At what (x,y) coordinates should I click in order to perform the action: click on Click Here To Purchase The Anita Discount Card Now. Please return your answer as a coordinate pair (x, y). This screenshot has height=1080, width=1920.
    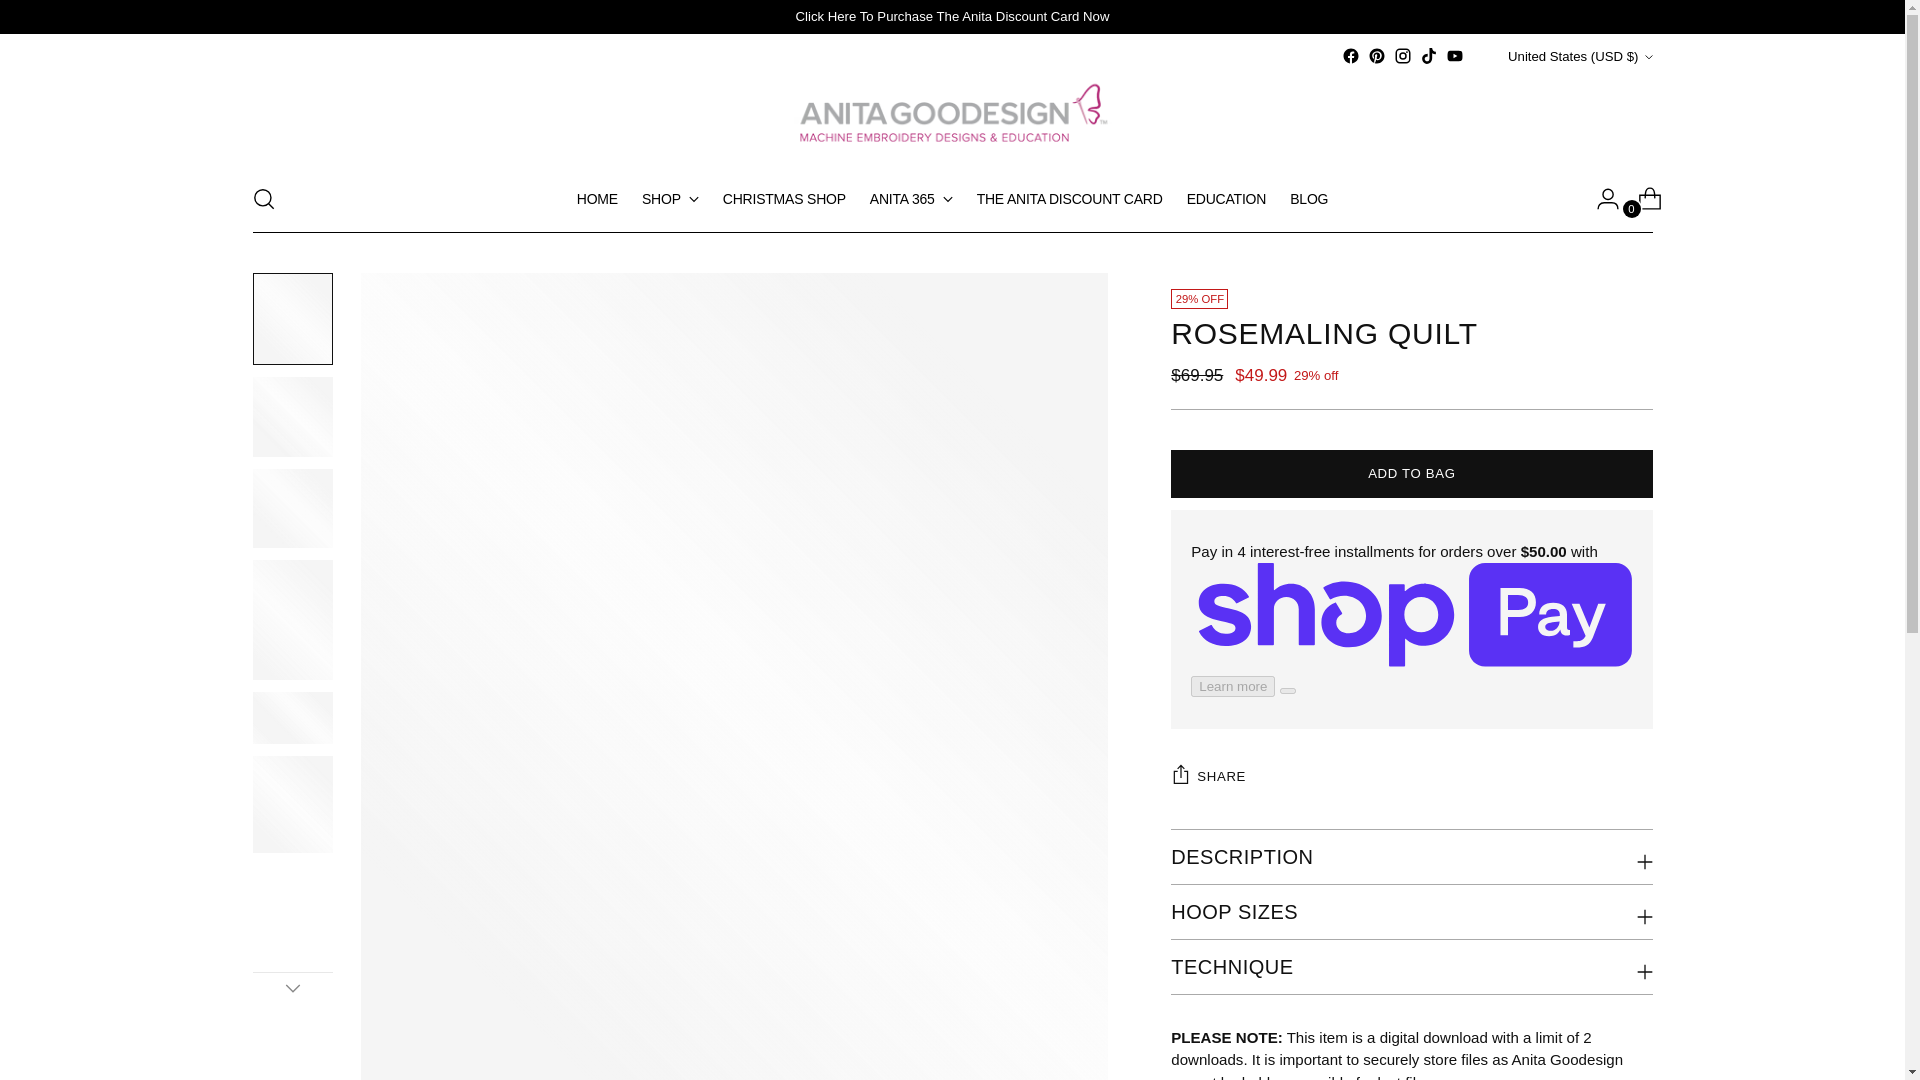
    Looking at the image, I should click on (952, 16).